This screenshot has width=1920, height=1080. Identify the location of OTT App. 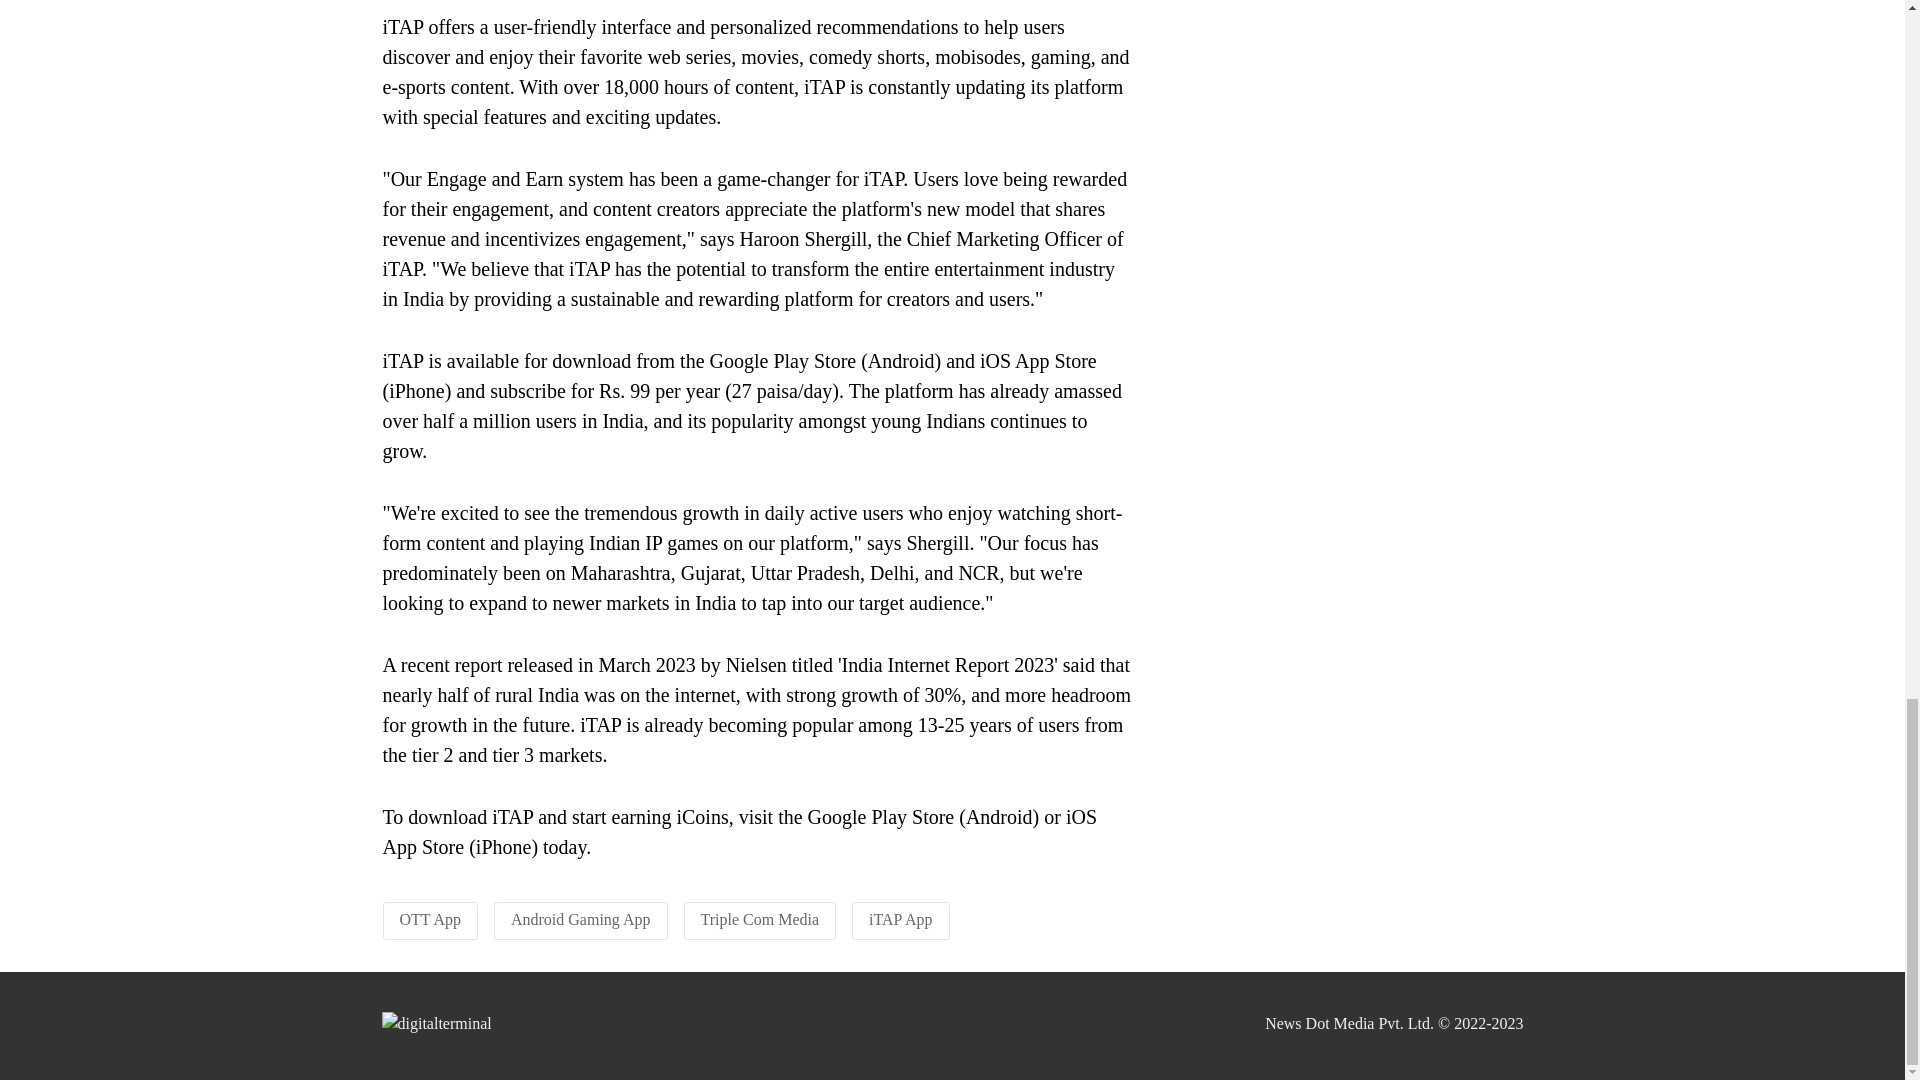
(430, 919).